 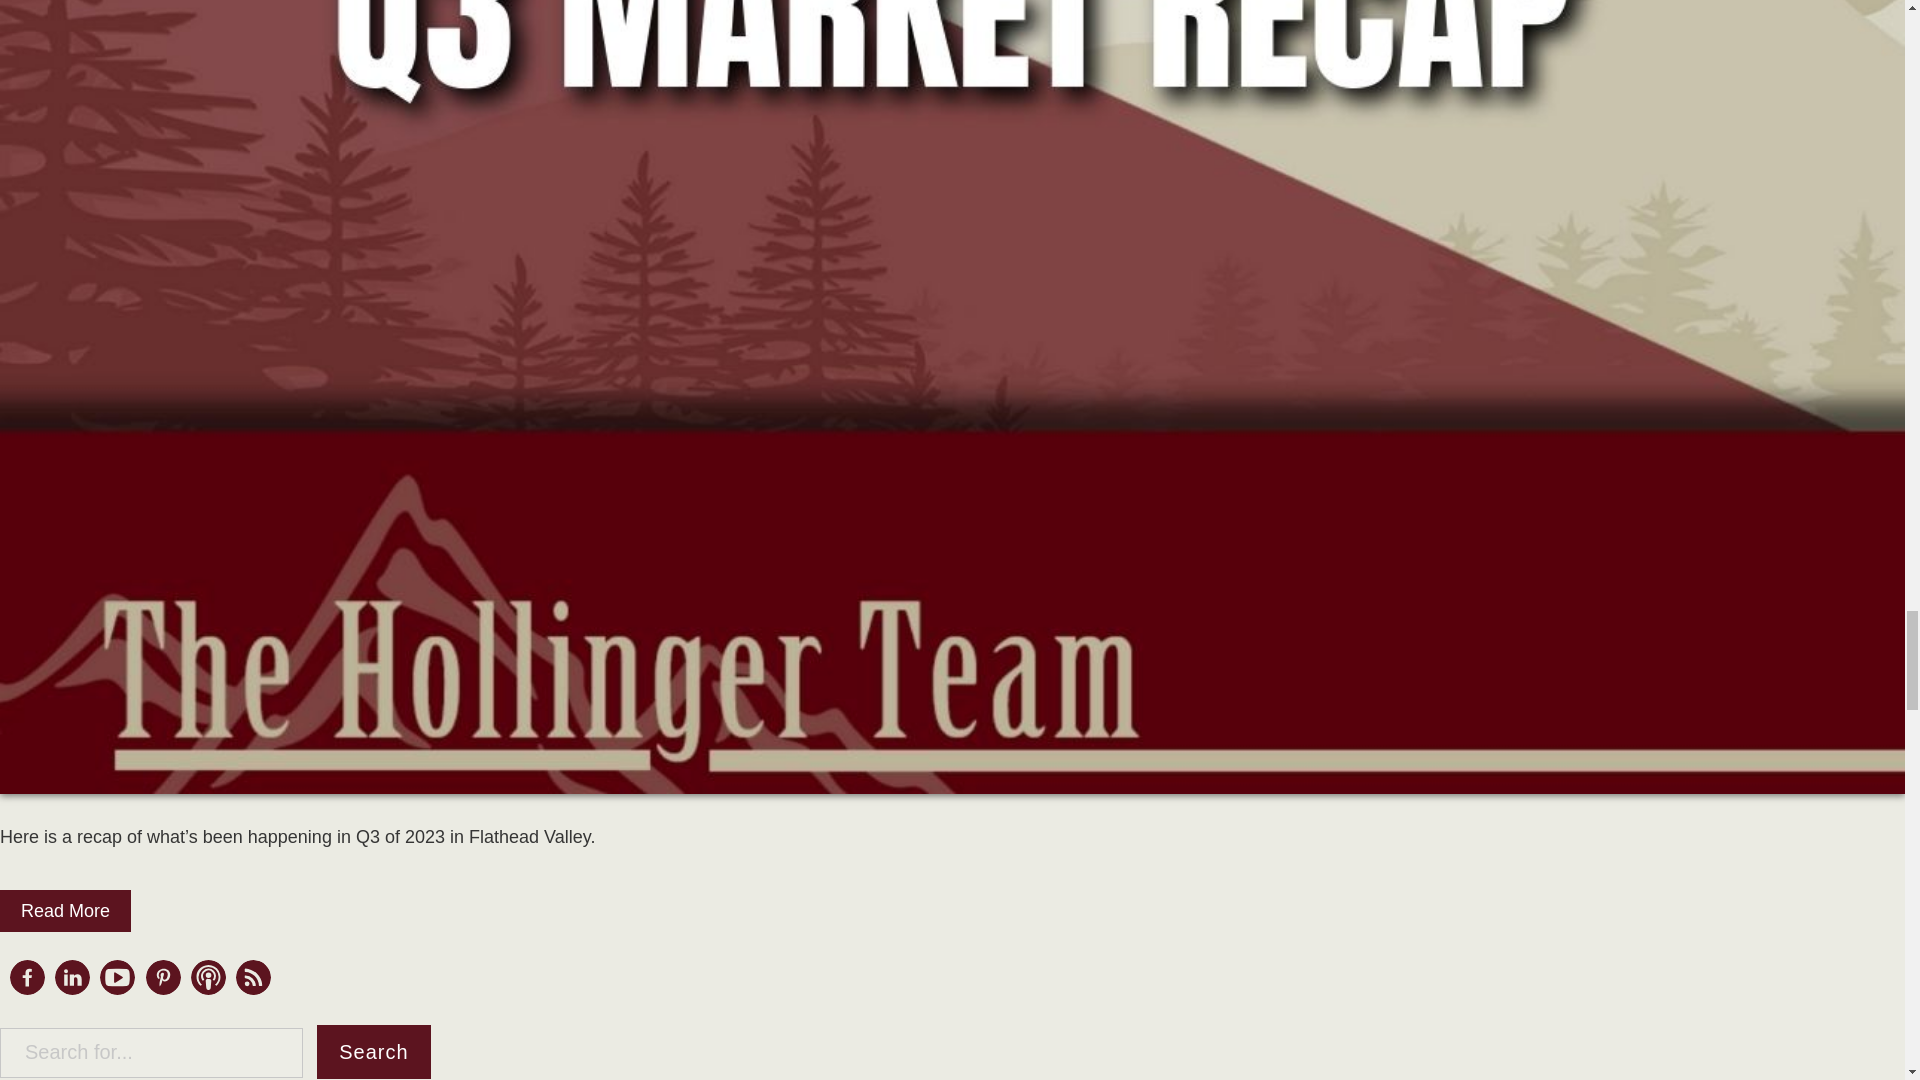 What do you see at coordinates (72, 988) in the screenshot?
I see `Linkedin` at bounding box center [72, 988].